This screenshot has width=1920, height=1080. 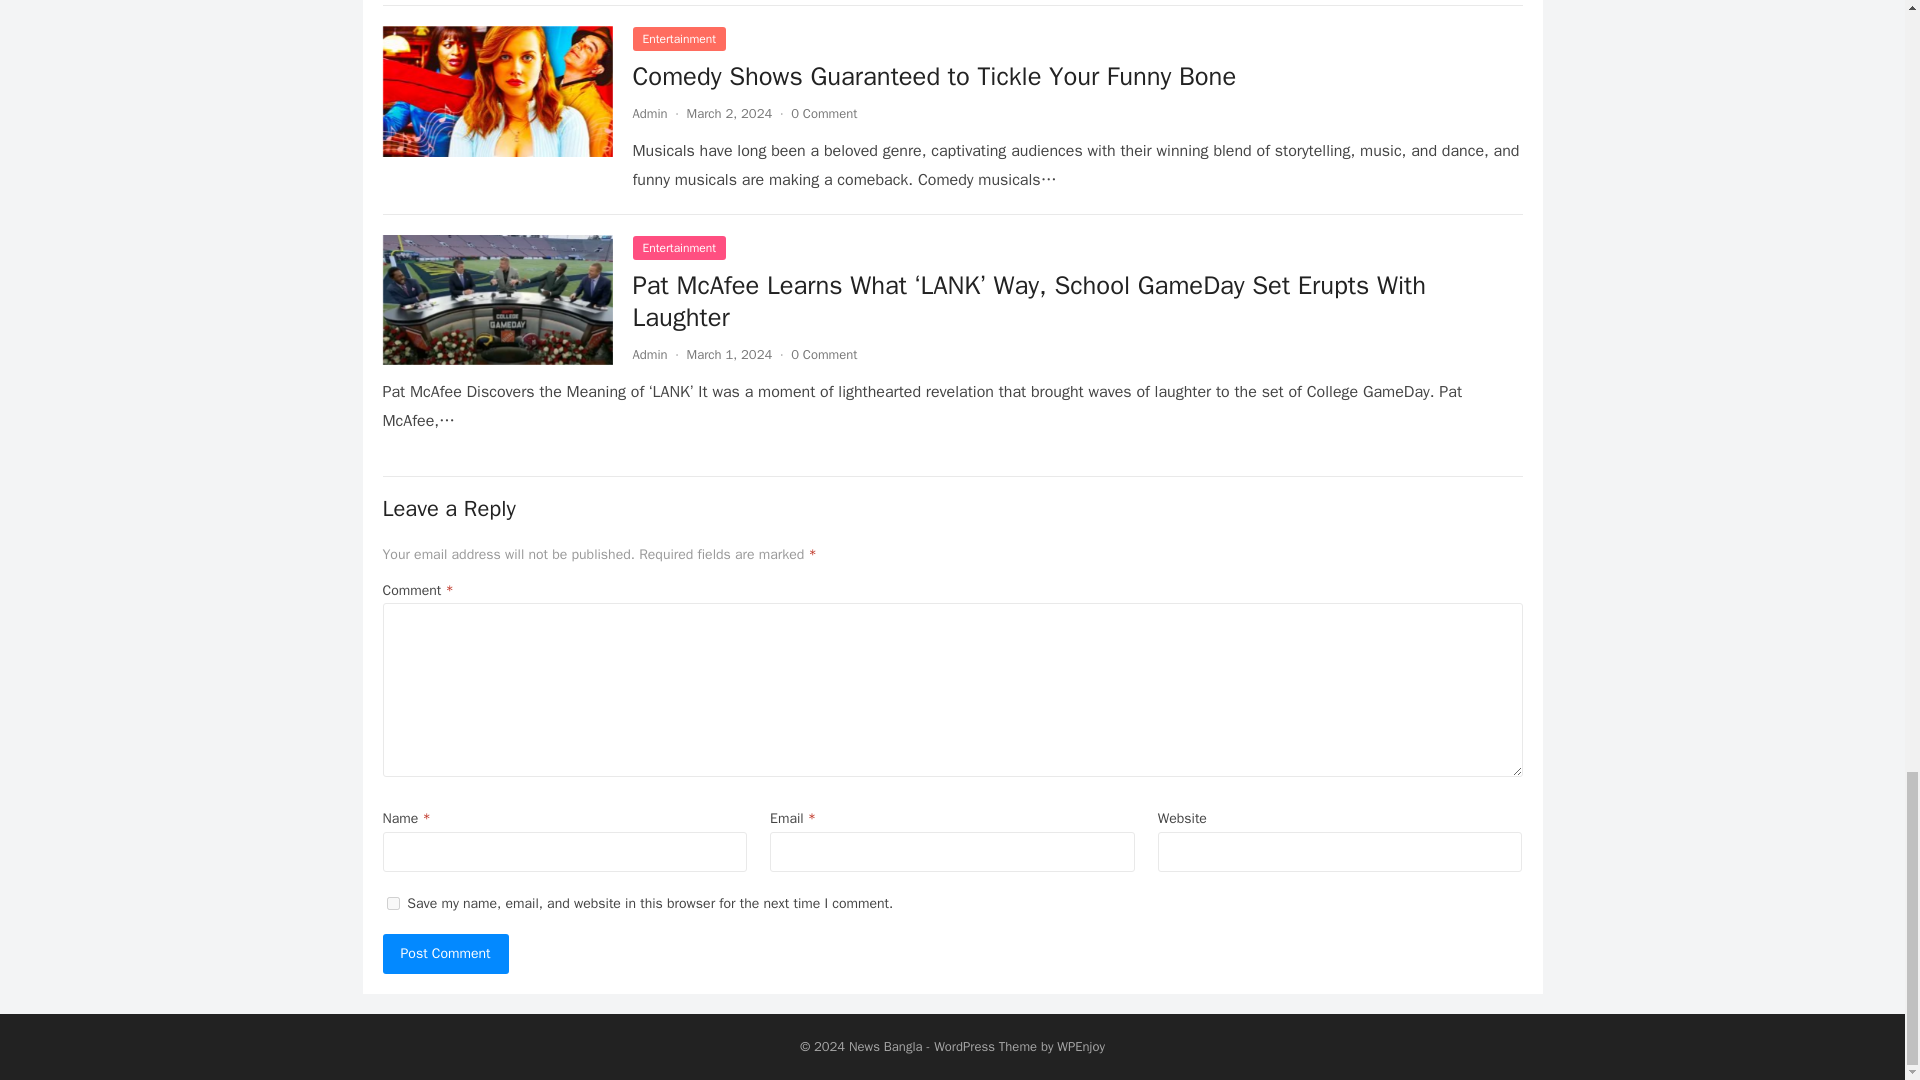 What do you see at coordinates (678, 38) in the screenshot?
I see `Entertainment` at bounding box center [678, 38].